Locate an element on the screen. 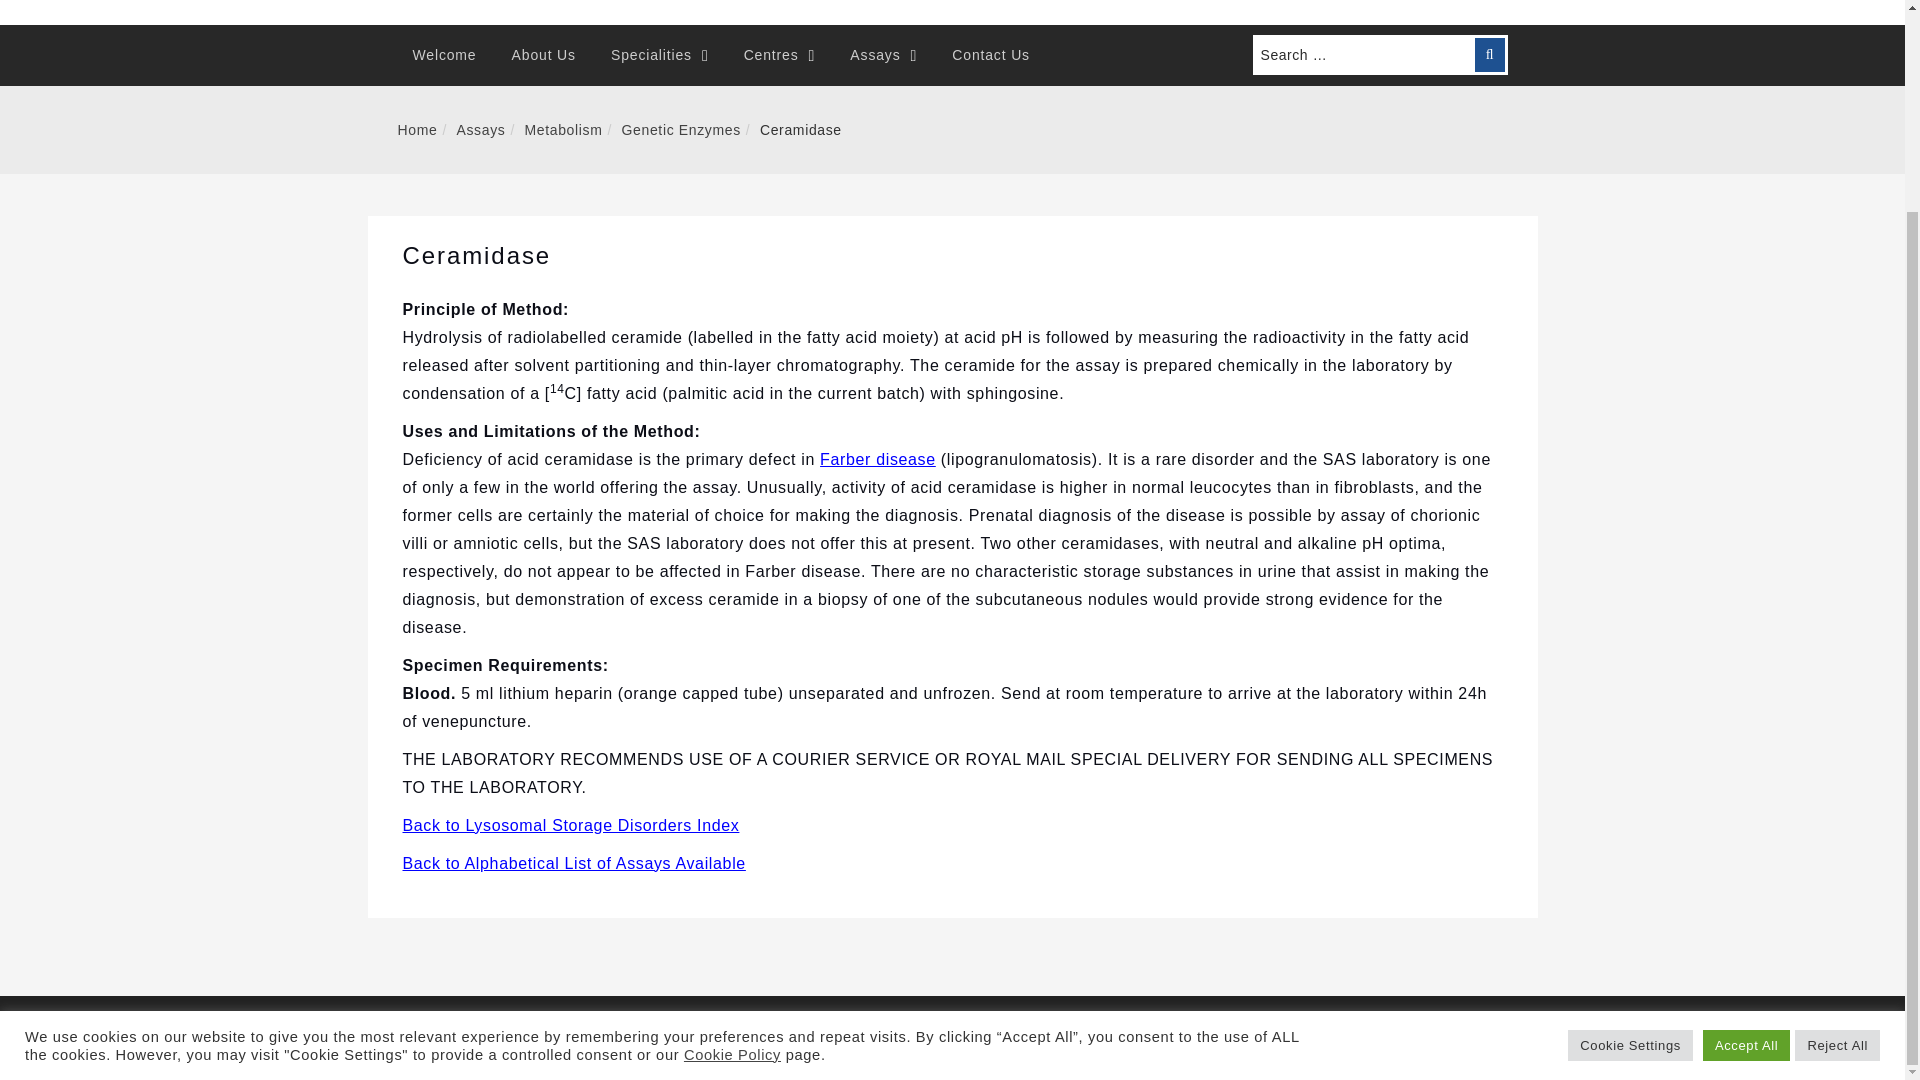 Image resolution: width=1920 pixels, height=1080 pixels. Welcome is located at coordinates (444, 55).